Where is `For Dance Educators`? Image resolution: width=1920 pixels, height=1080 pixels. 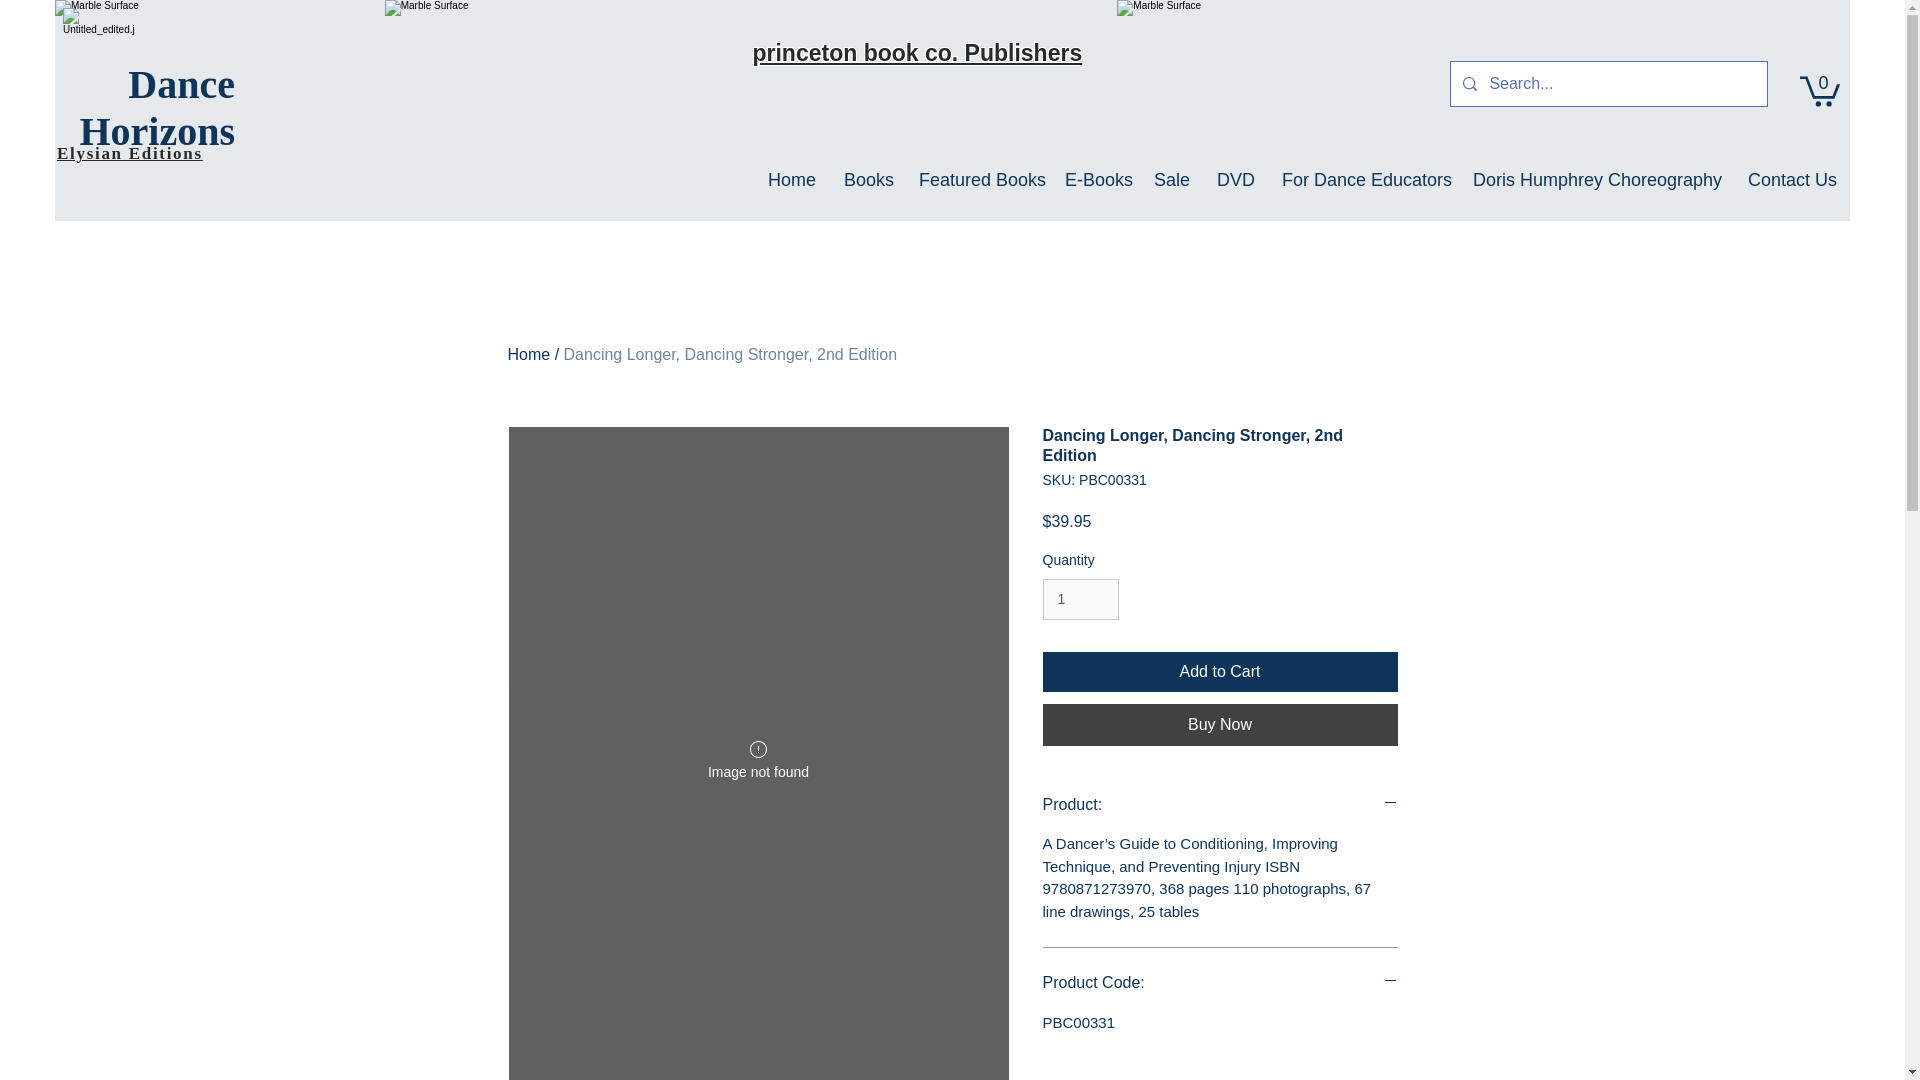
For Dance Educators is located at coordinates (1362, 180).